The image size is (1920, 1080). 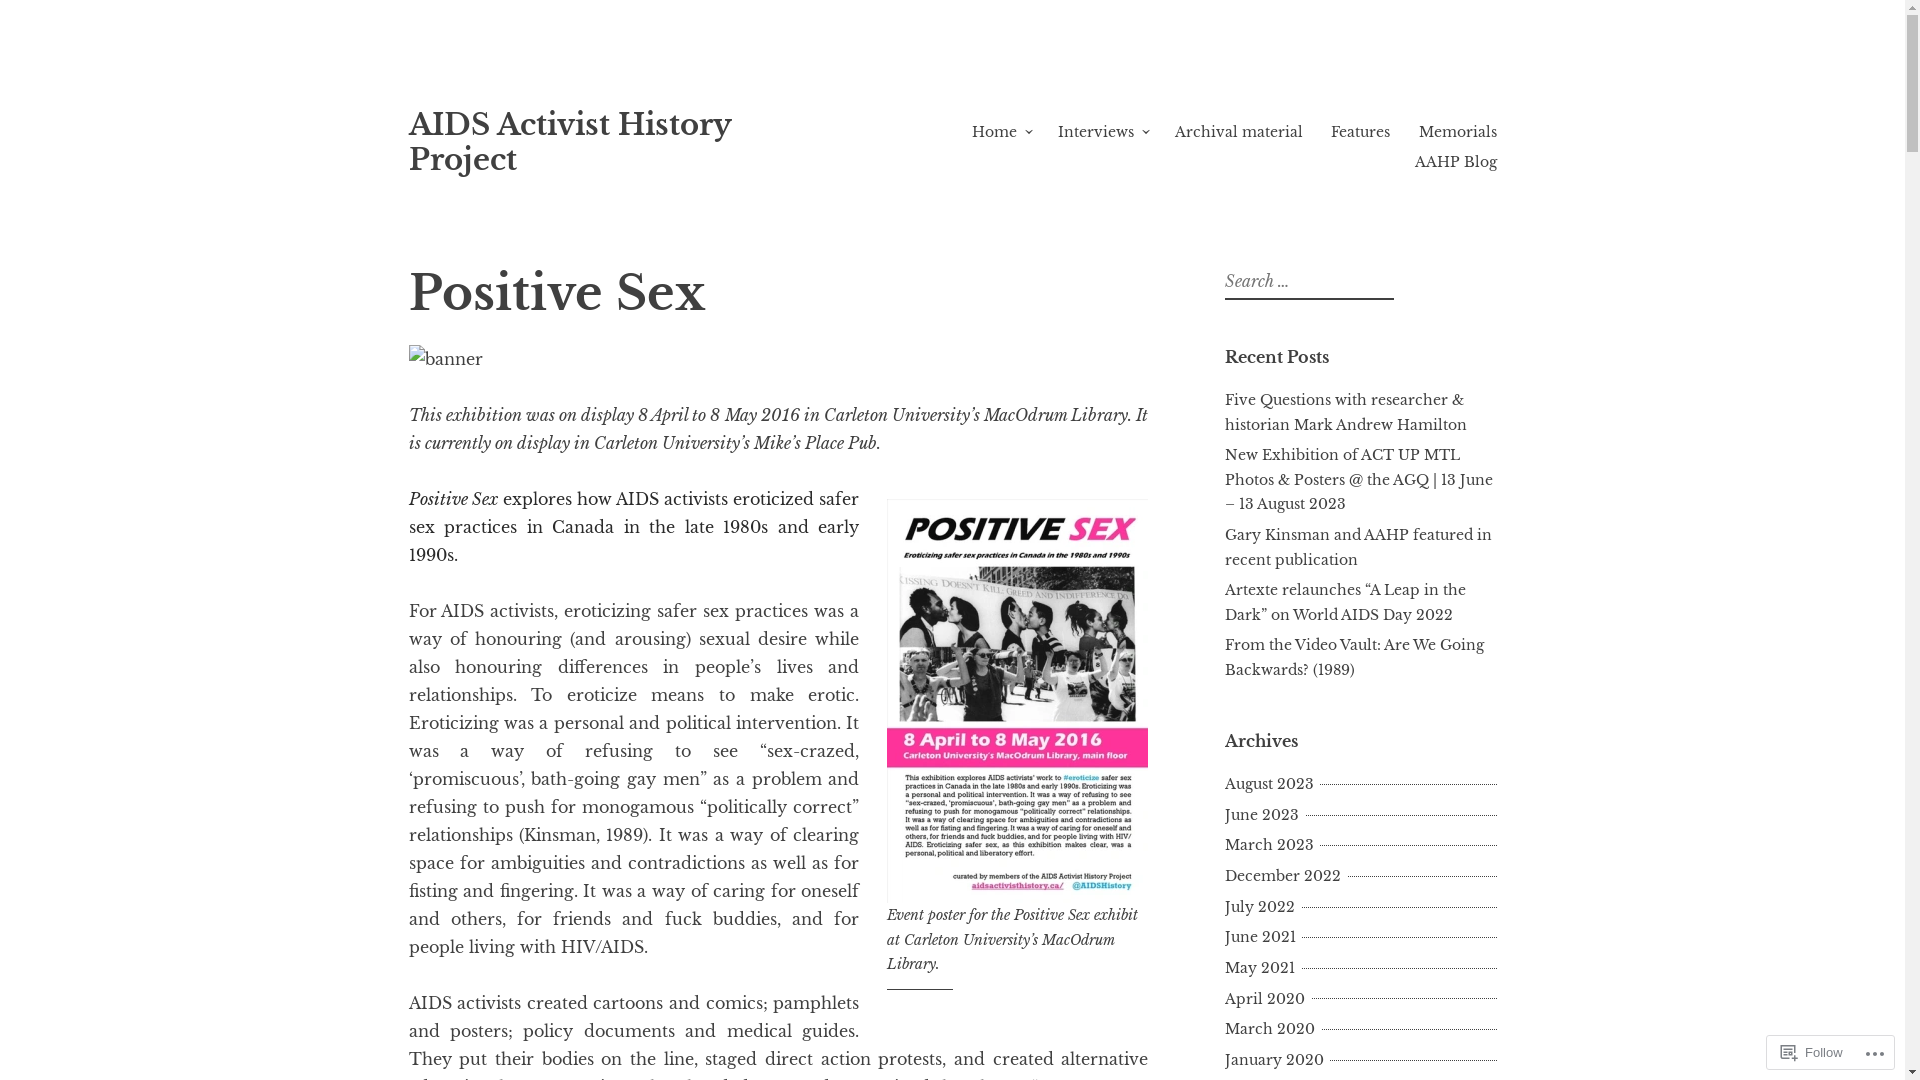 I want to click on Archival material, so click(x=1238, y=132).